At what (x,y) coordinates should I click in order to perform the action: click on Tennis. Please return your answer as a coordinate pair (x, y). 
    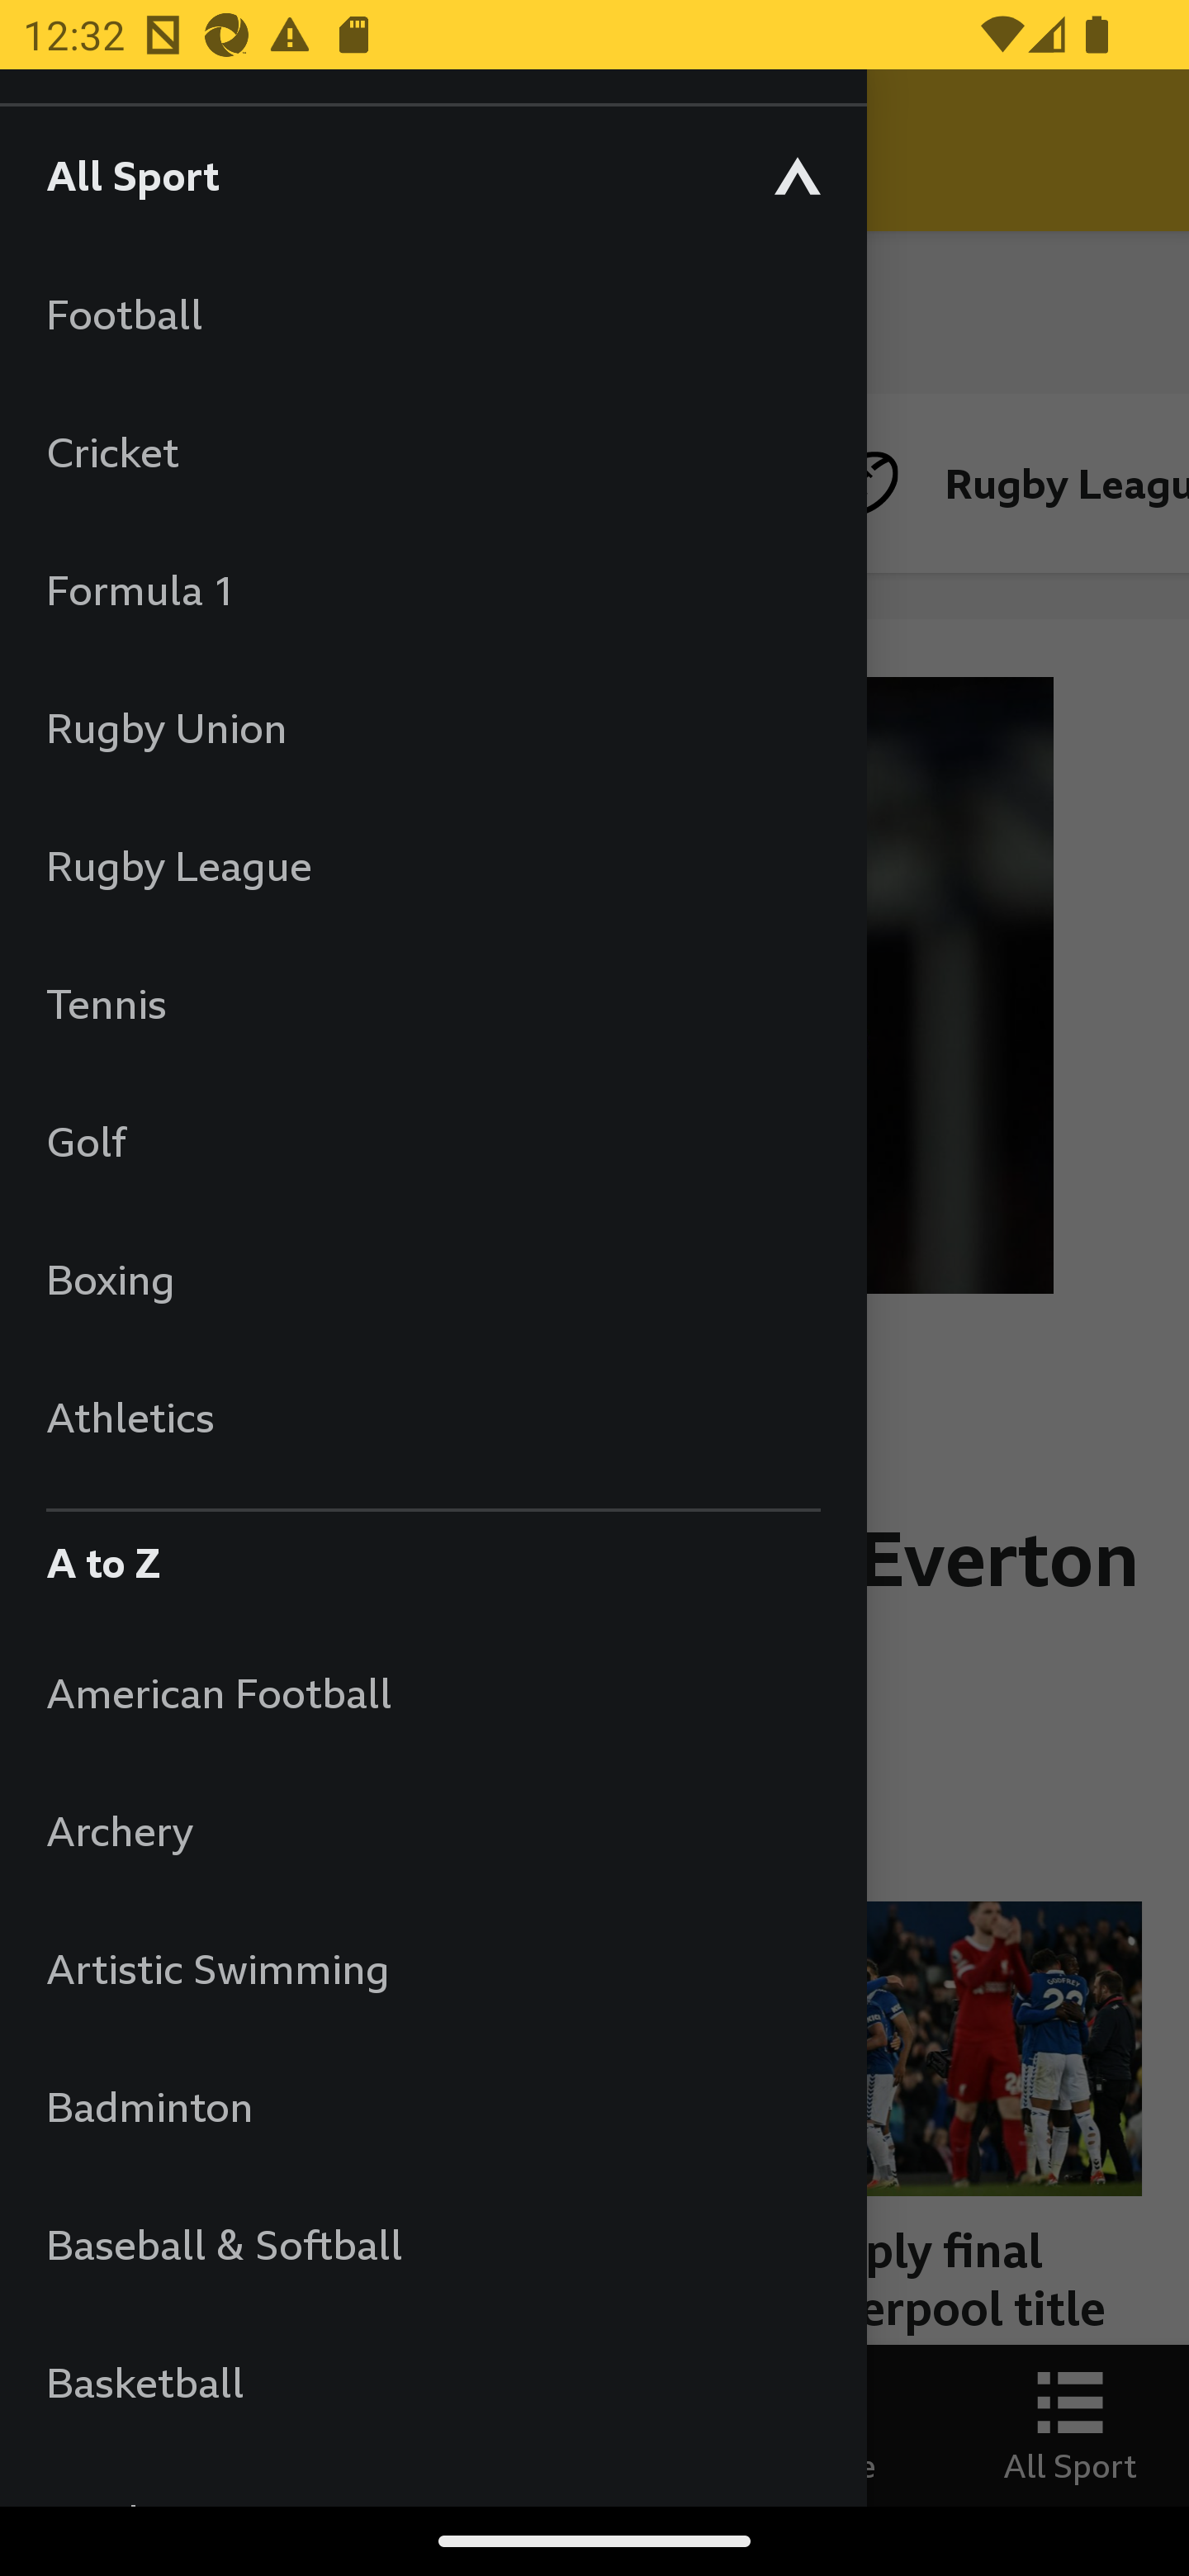
    Looking at the image, I should click on (433, 1002).